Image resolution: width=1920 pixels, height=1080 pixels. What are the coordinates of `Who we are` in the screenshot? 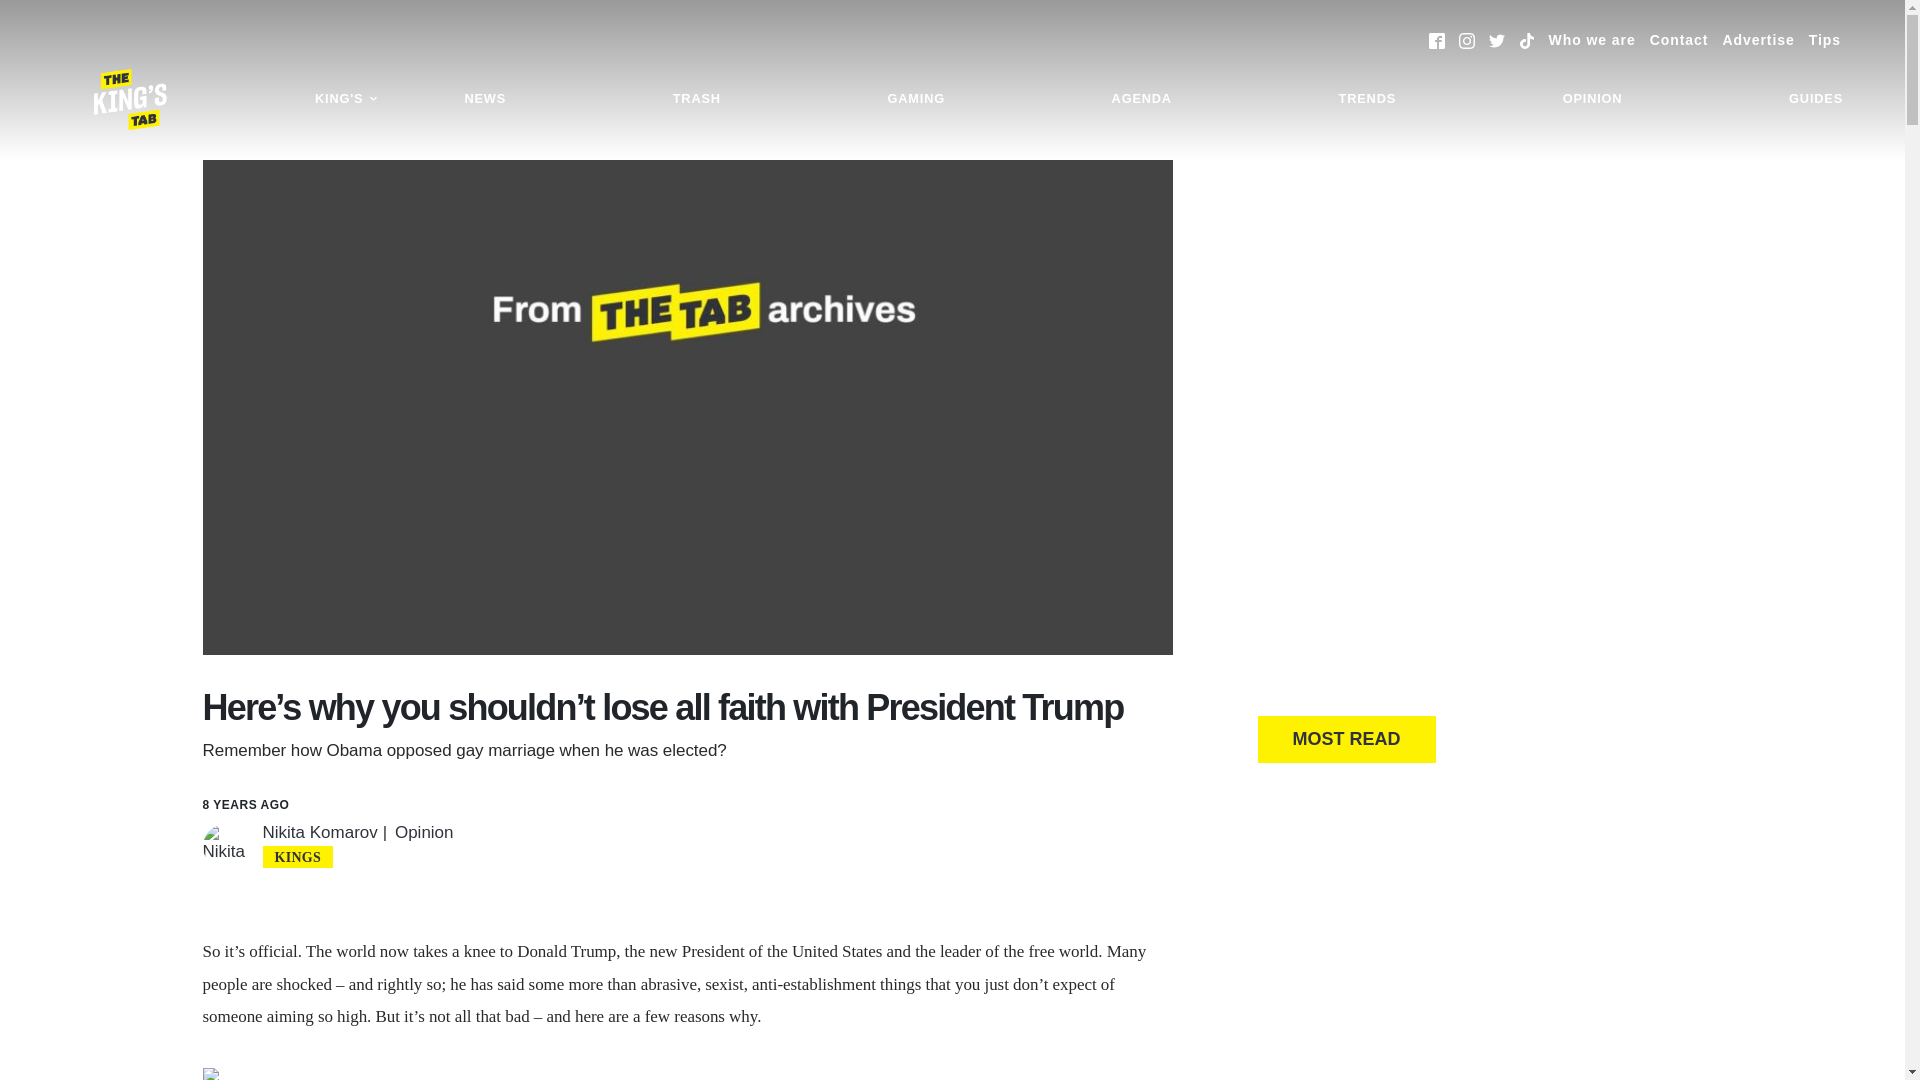 It's located at (1592, 40).